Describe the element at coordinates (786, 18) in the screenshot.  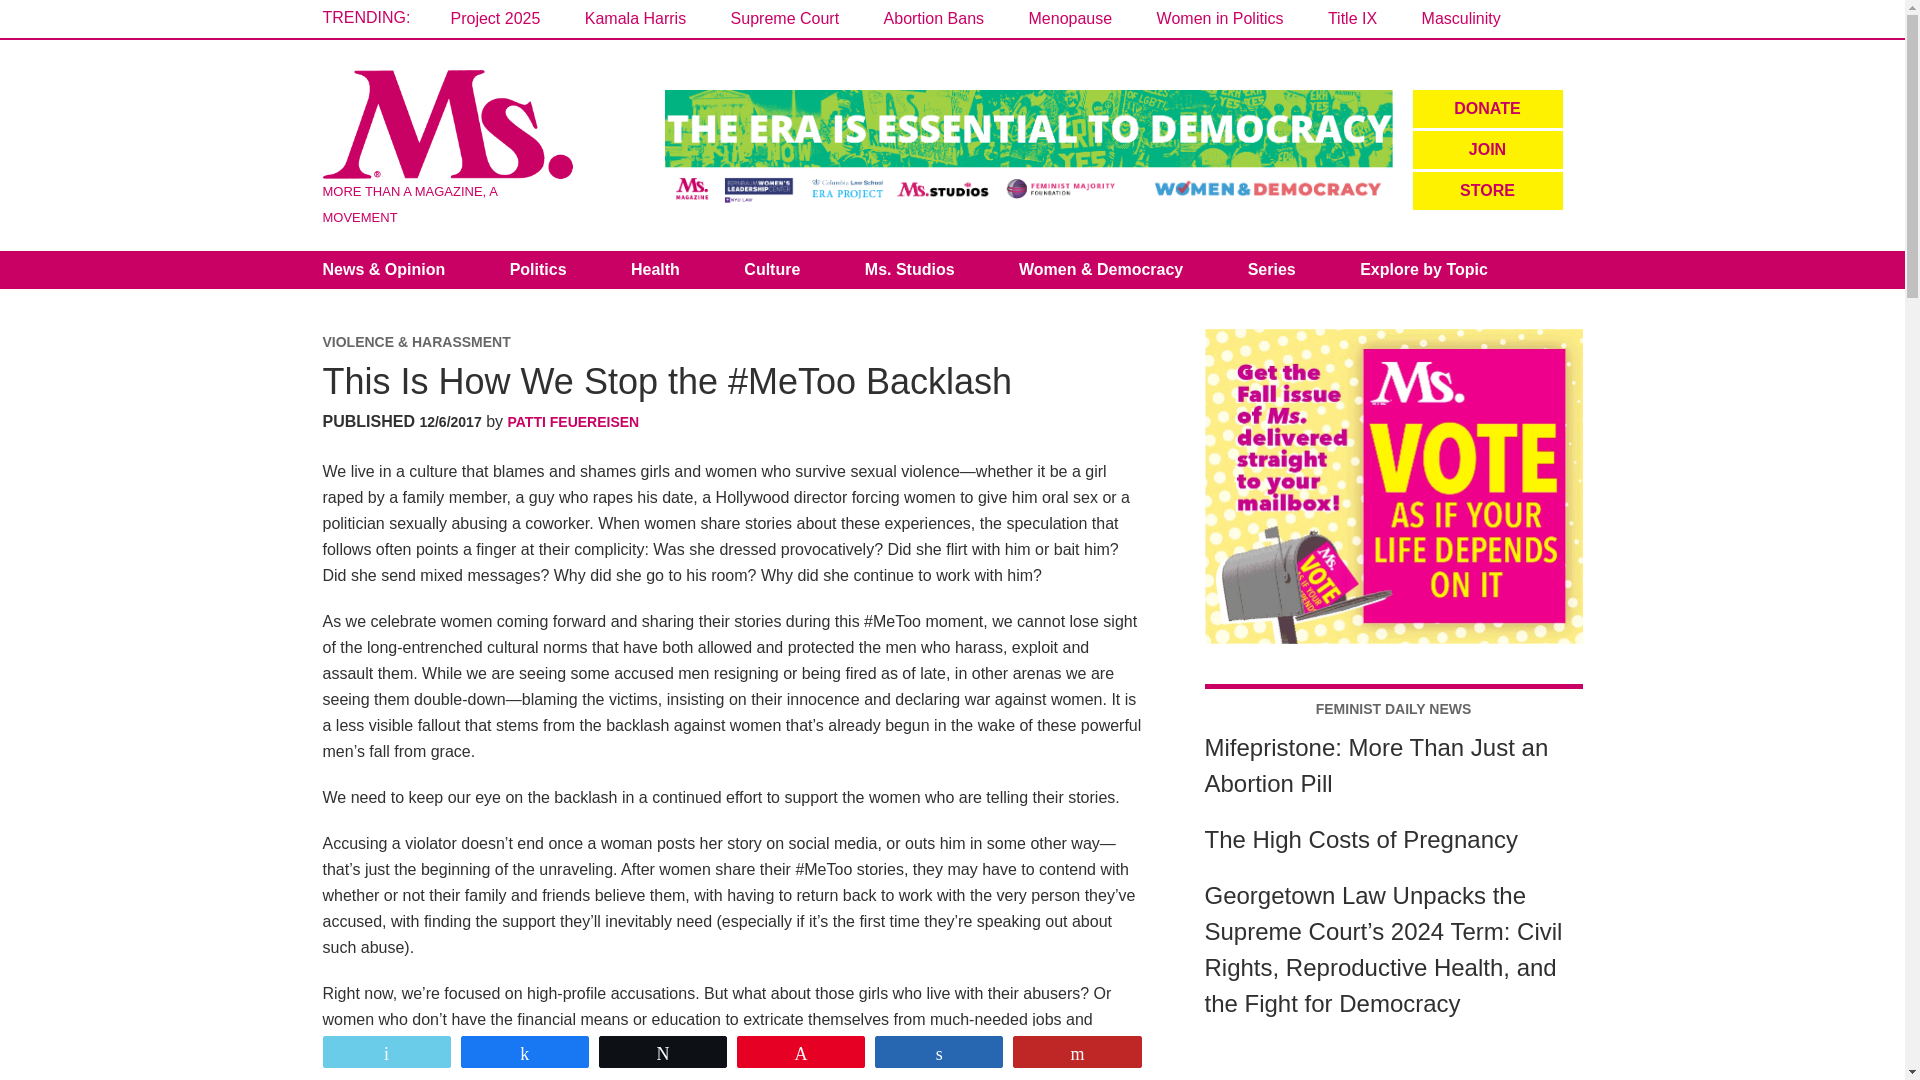
I see `Supreme Court` at that location.